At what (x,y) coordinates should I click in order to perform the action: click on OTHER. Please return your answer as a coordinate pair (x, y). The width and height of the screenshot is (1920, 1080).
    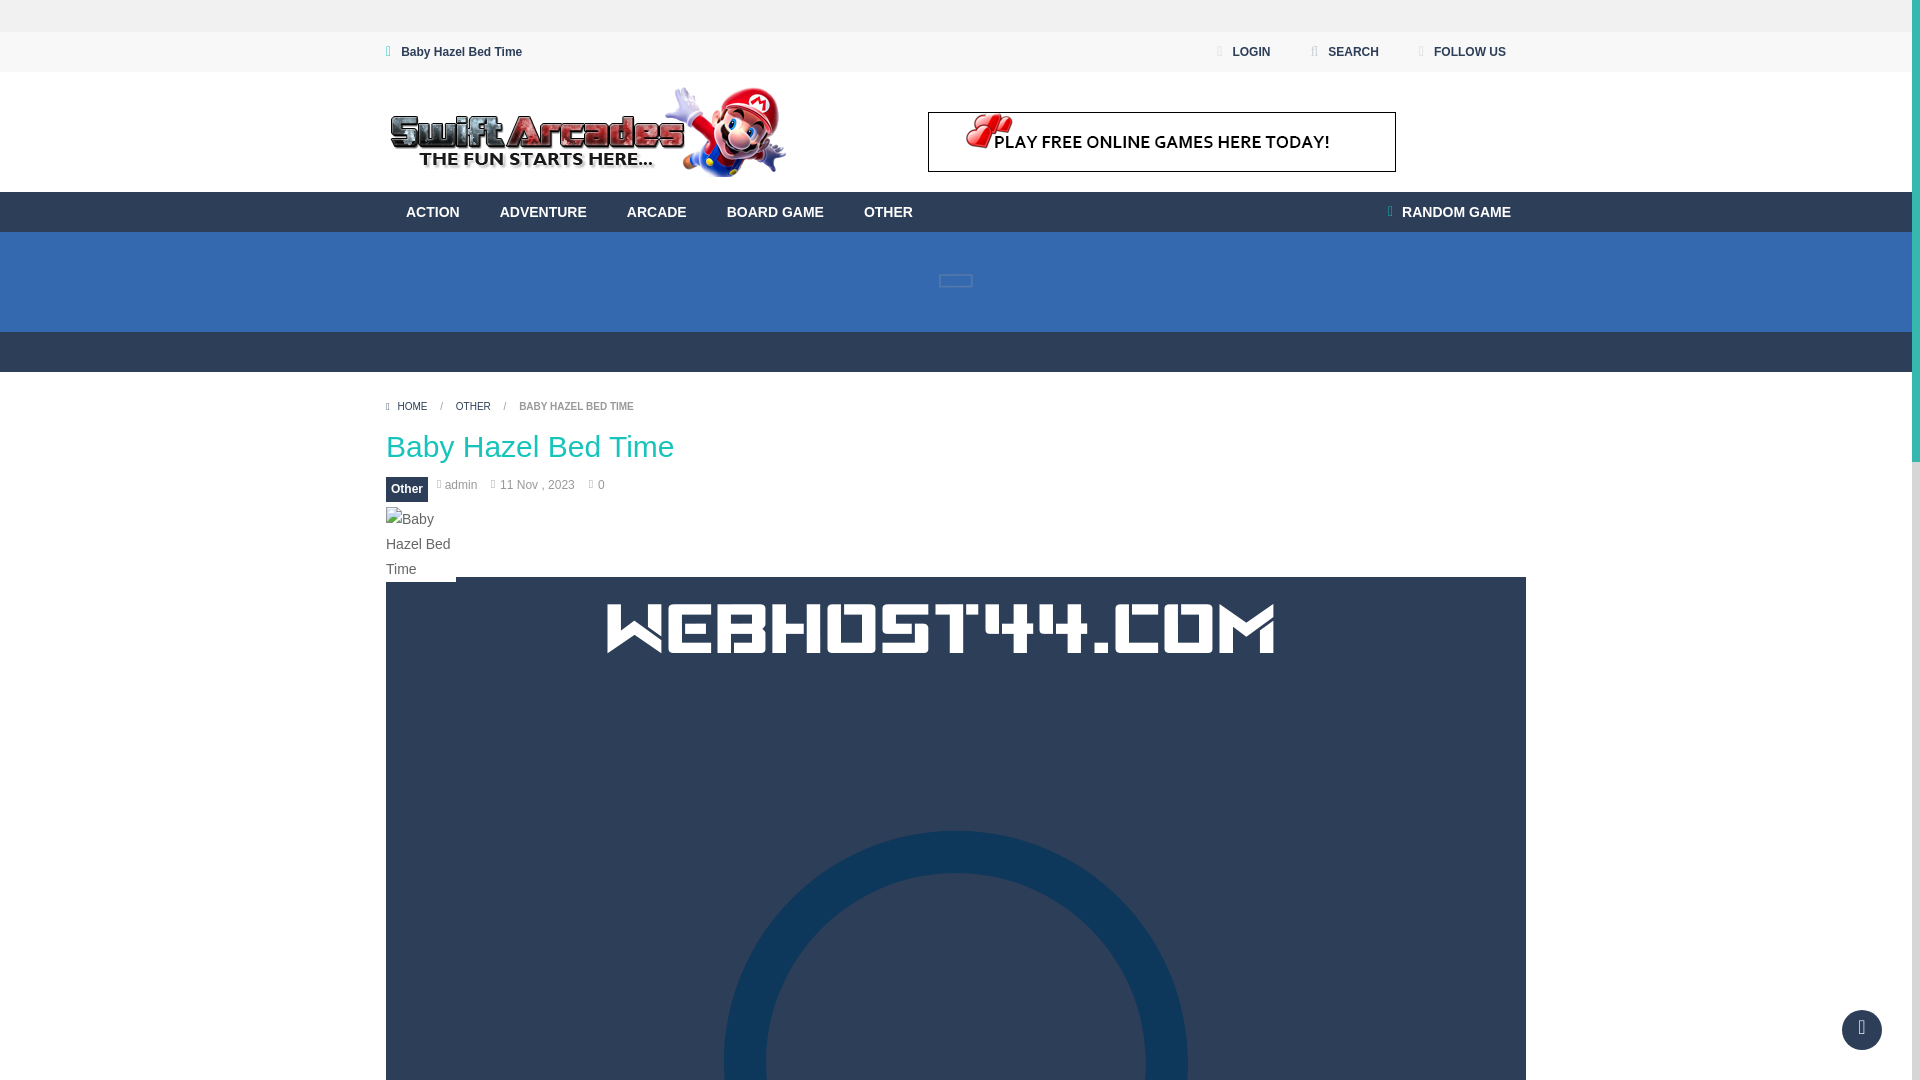
    Looking at the image, I should click on (888, 212).